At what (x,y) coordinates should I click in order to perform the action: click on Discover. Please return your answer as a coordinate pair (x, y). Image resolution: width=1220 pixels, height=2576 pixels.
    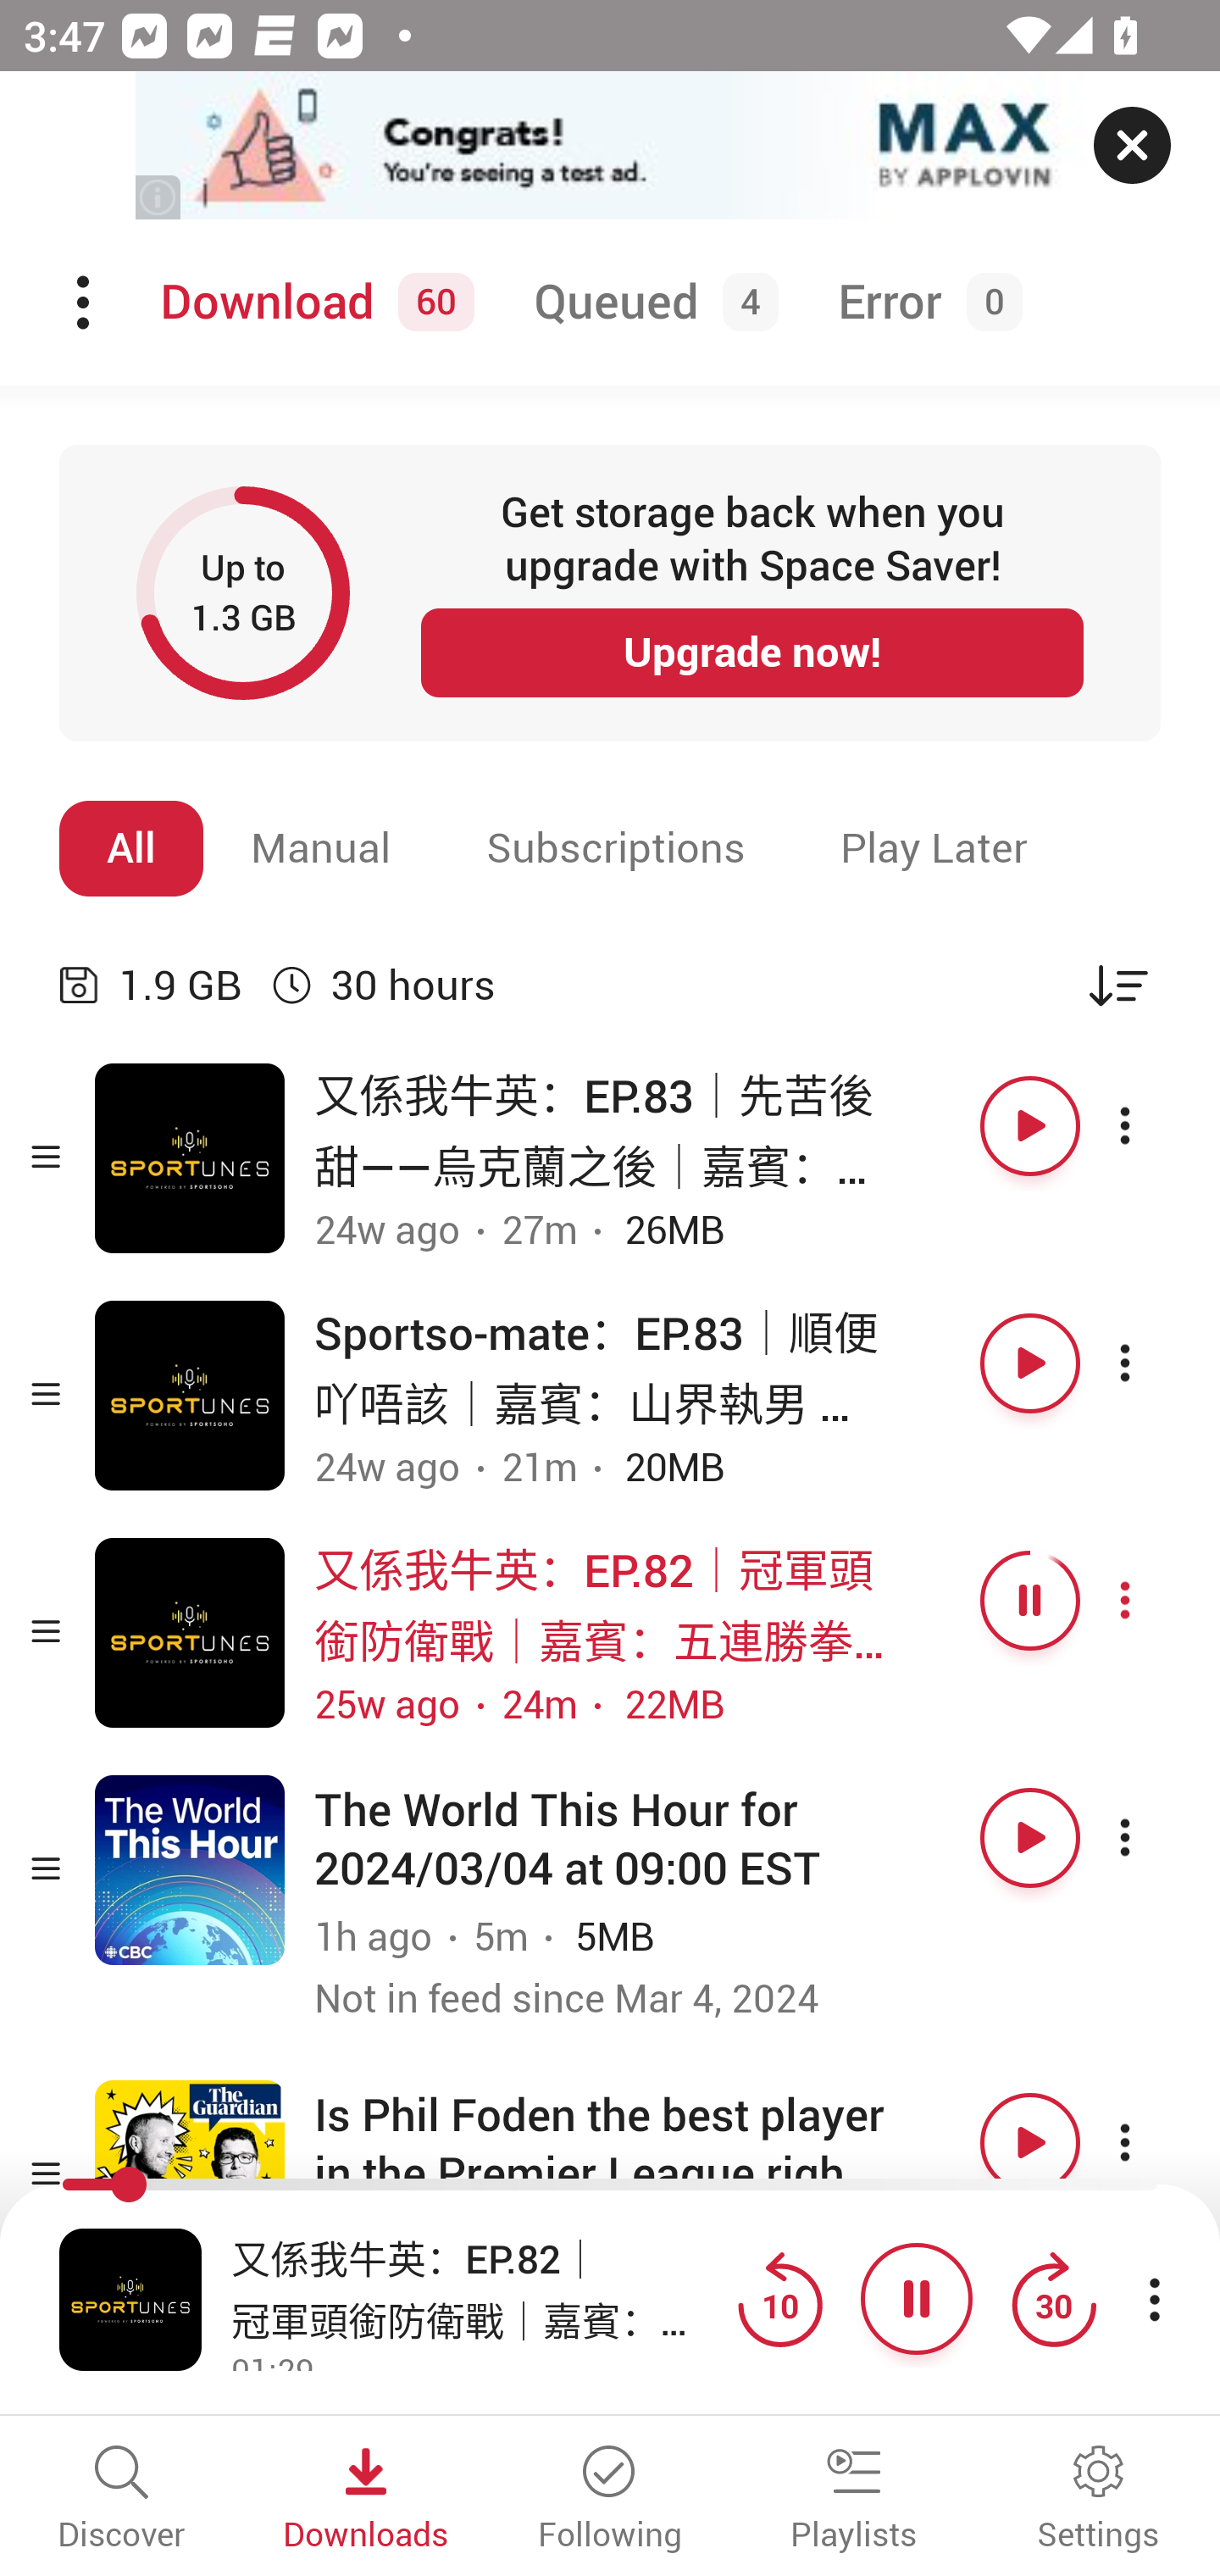
    Looking at the image, I should click on (122, 2500).